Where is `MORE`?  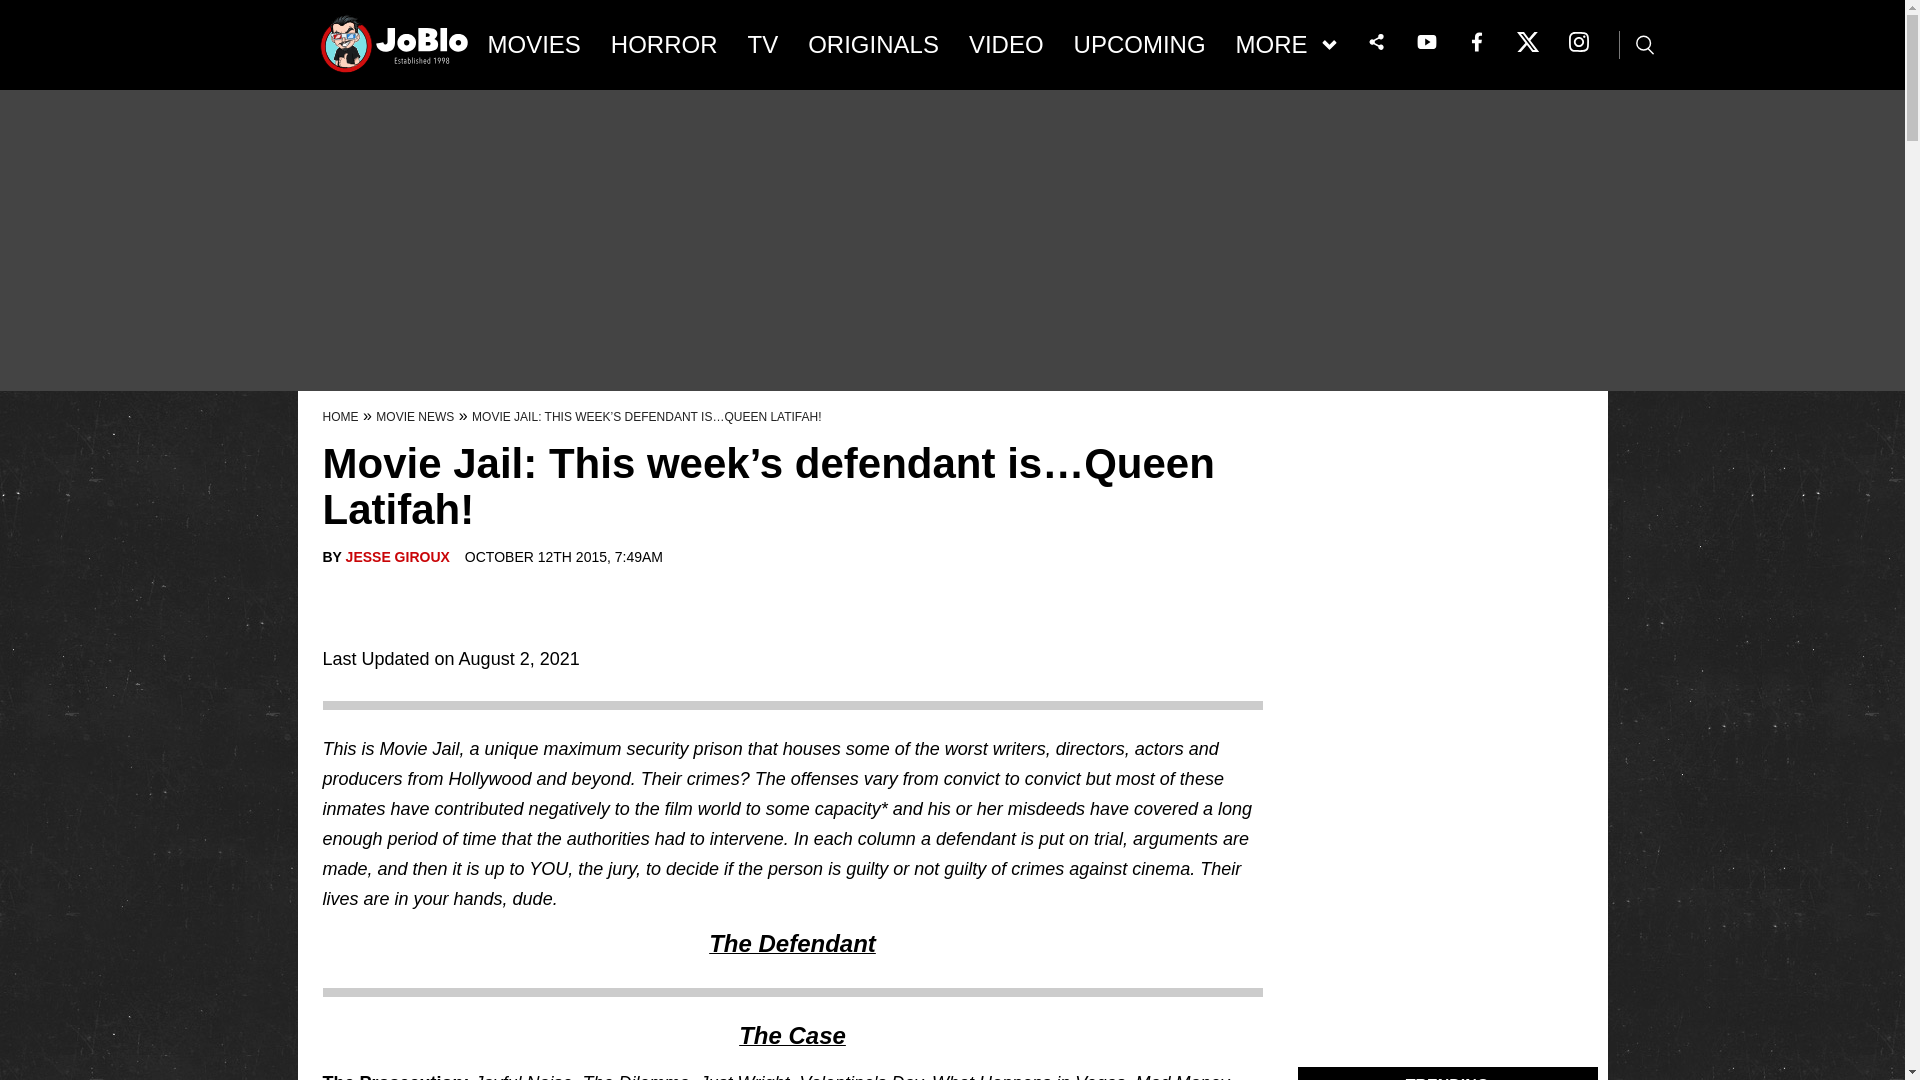 MORE is located at coordinates (1286, 45).